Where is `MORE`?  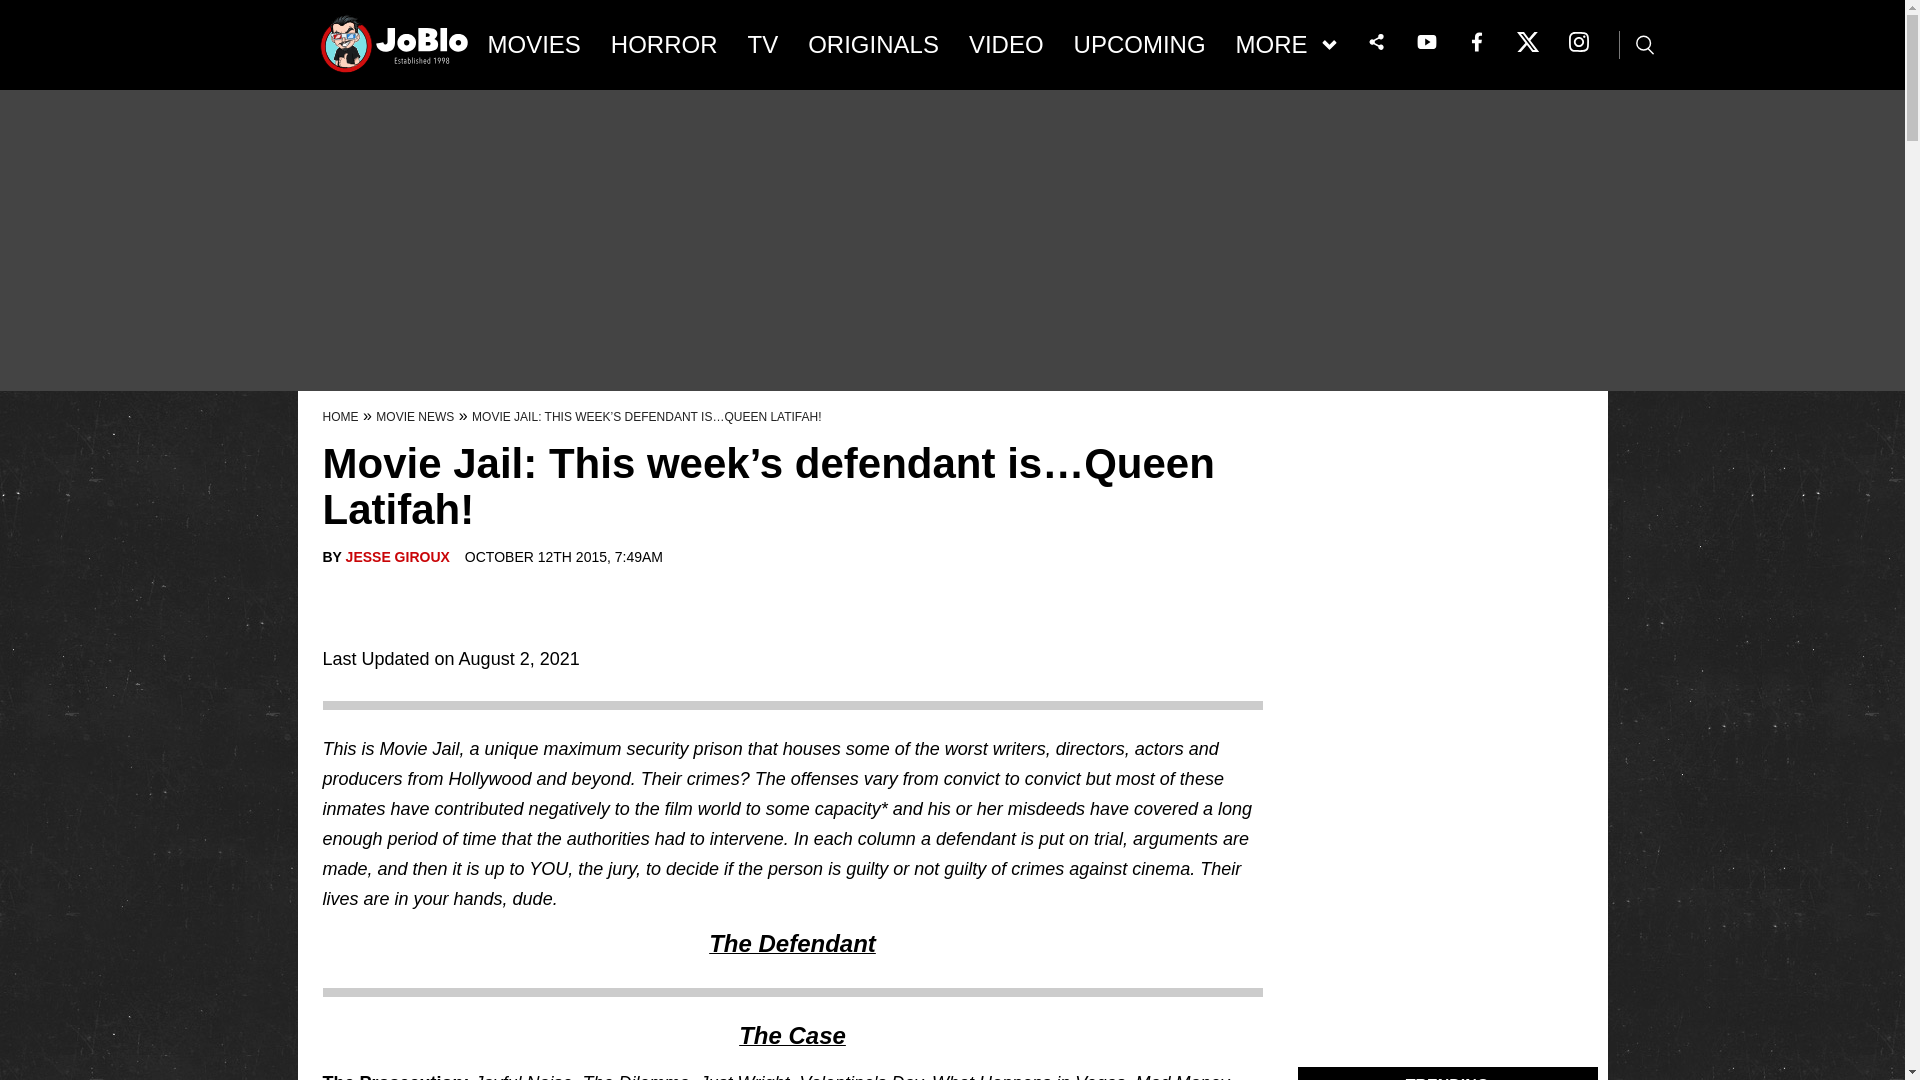 MORE is located at coordinates (1286, 45).